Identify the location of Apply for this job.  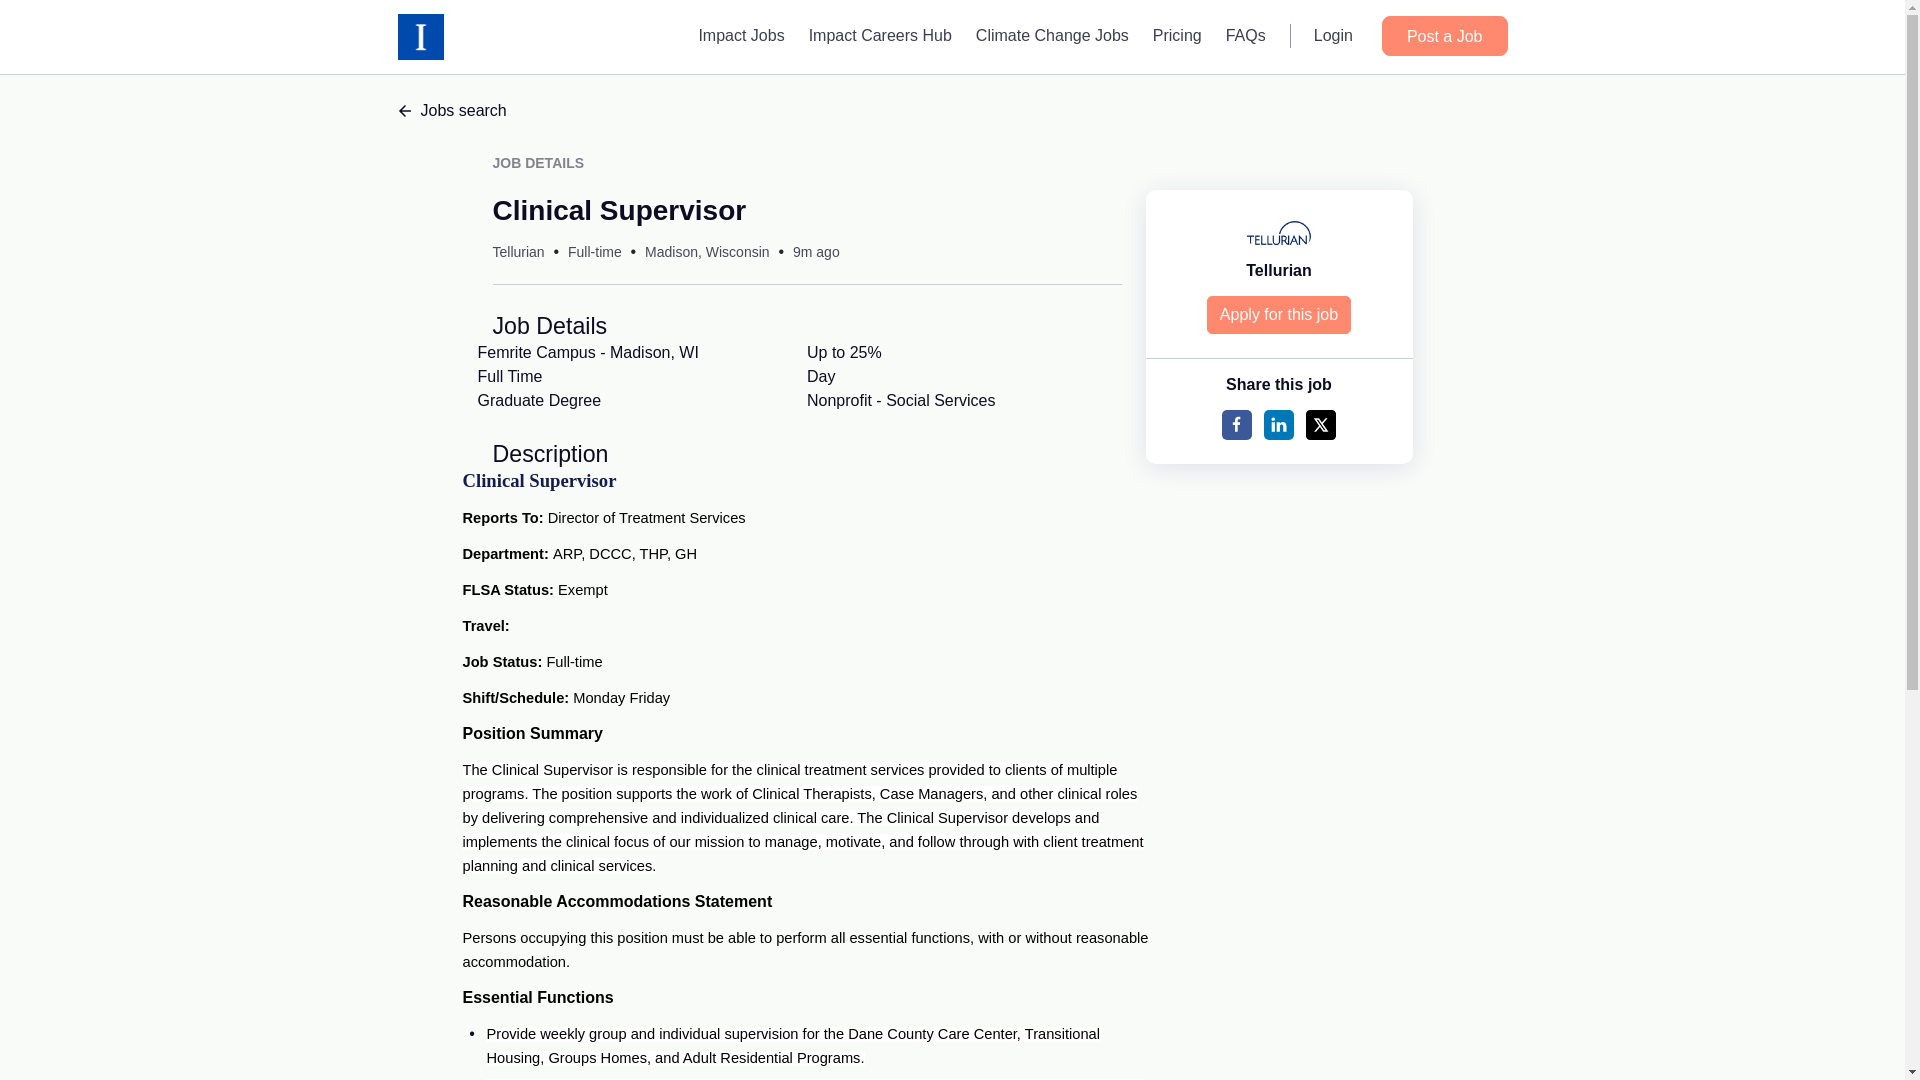
(1279, 314).